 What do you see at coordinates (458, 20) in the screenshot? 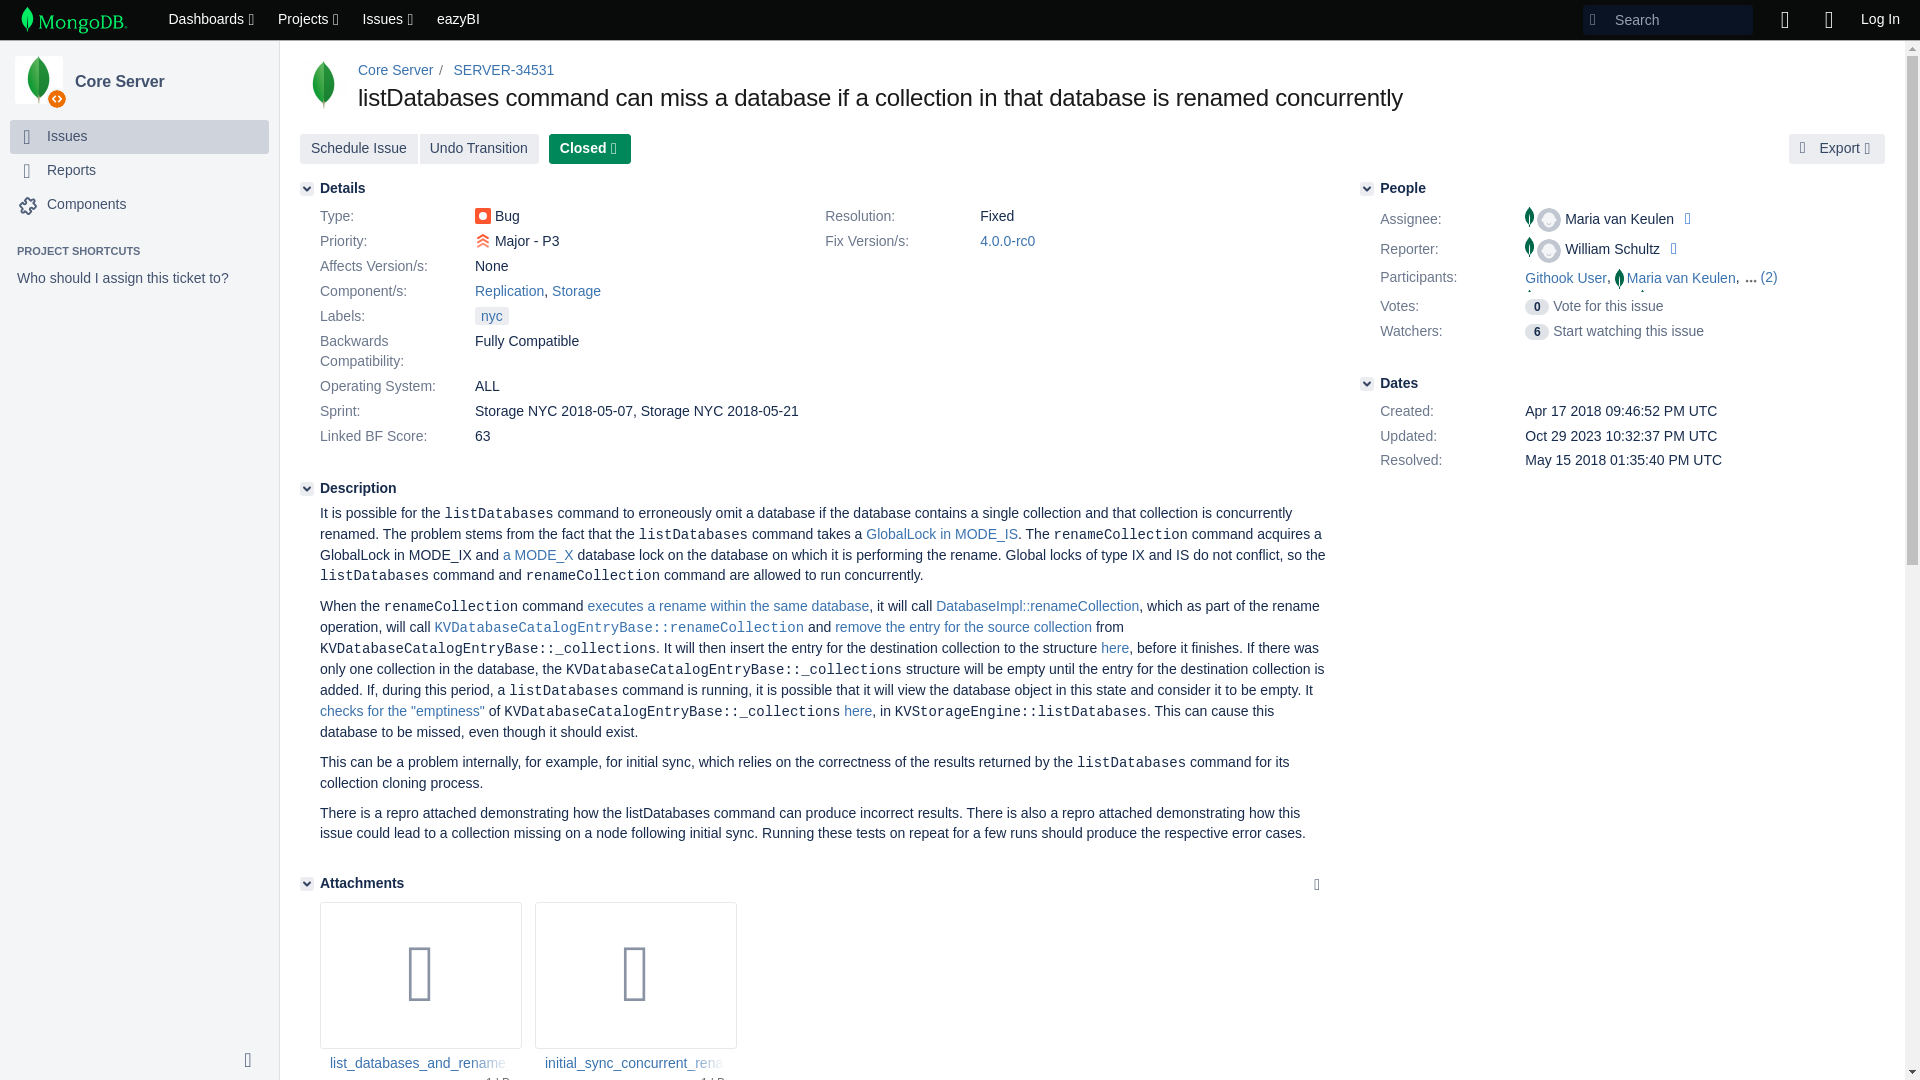
I see `eazyBI` at bounding box center [458, 20].